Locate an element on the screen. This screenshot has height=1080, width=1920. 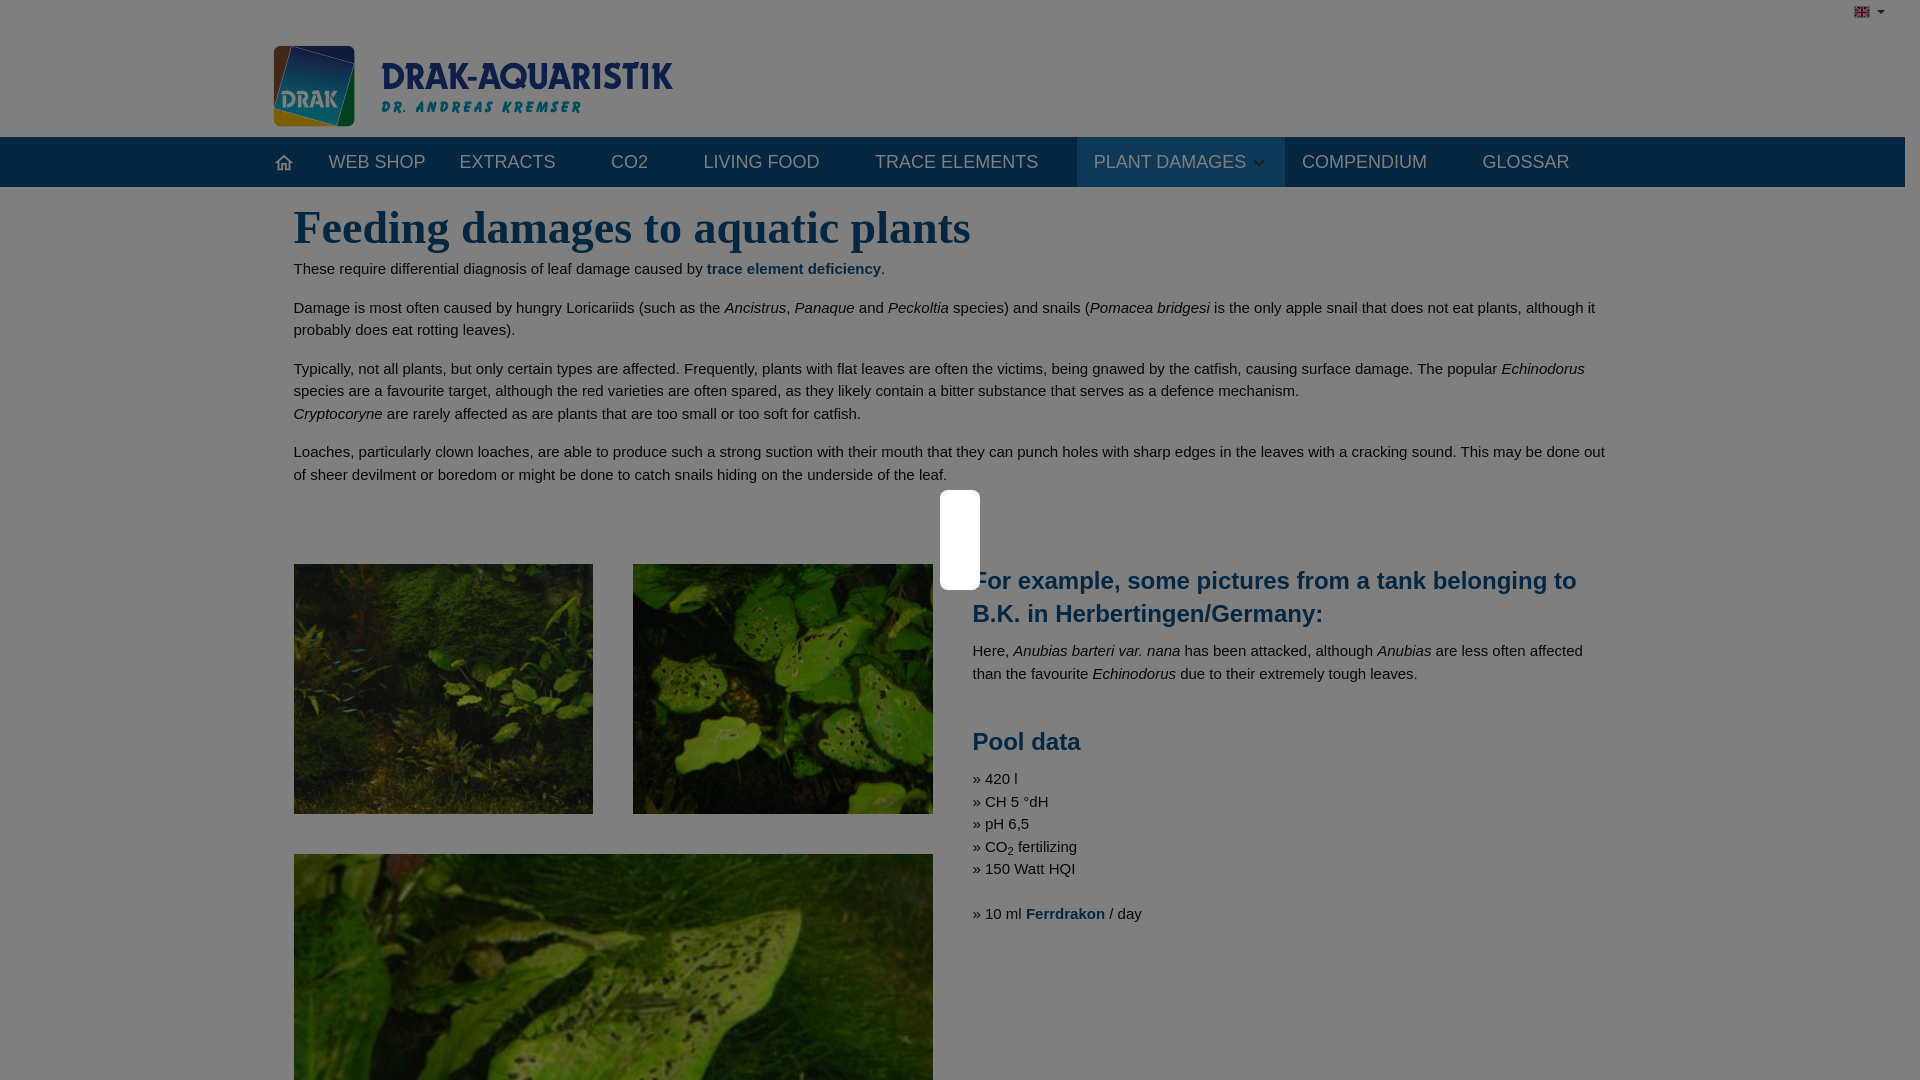
Trace Elements is located at coordinates (968, 162).